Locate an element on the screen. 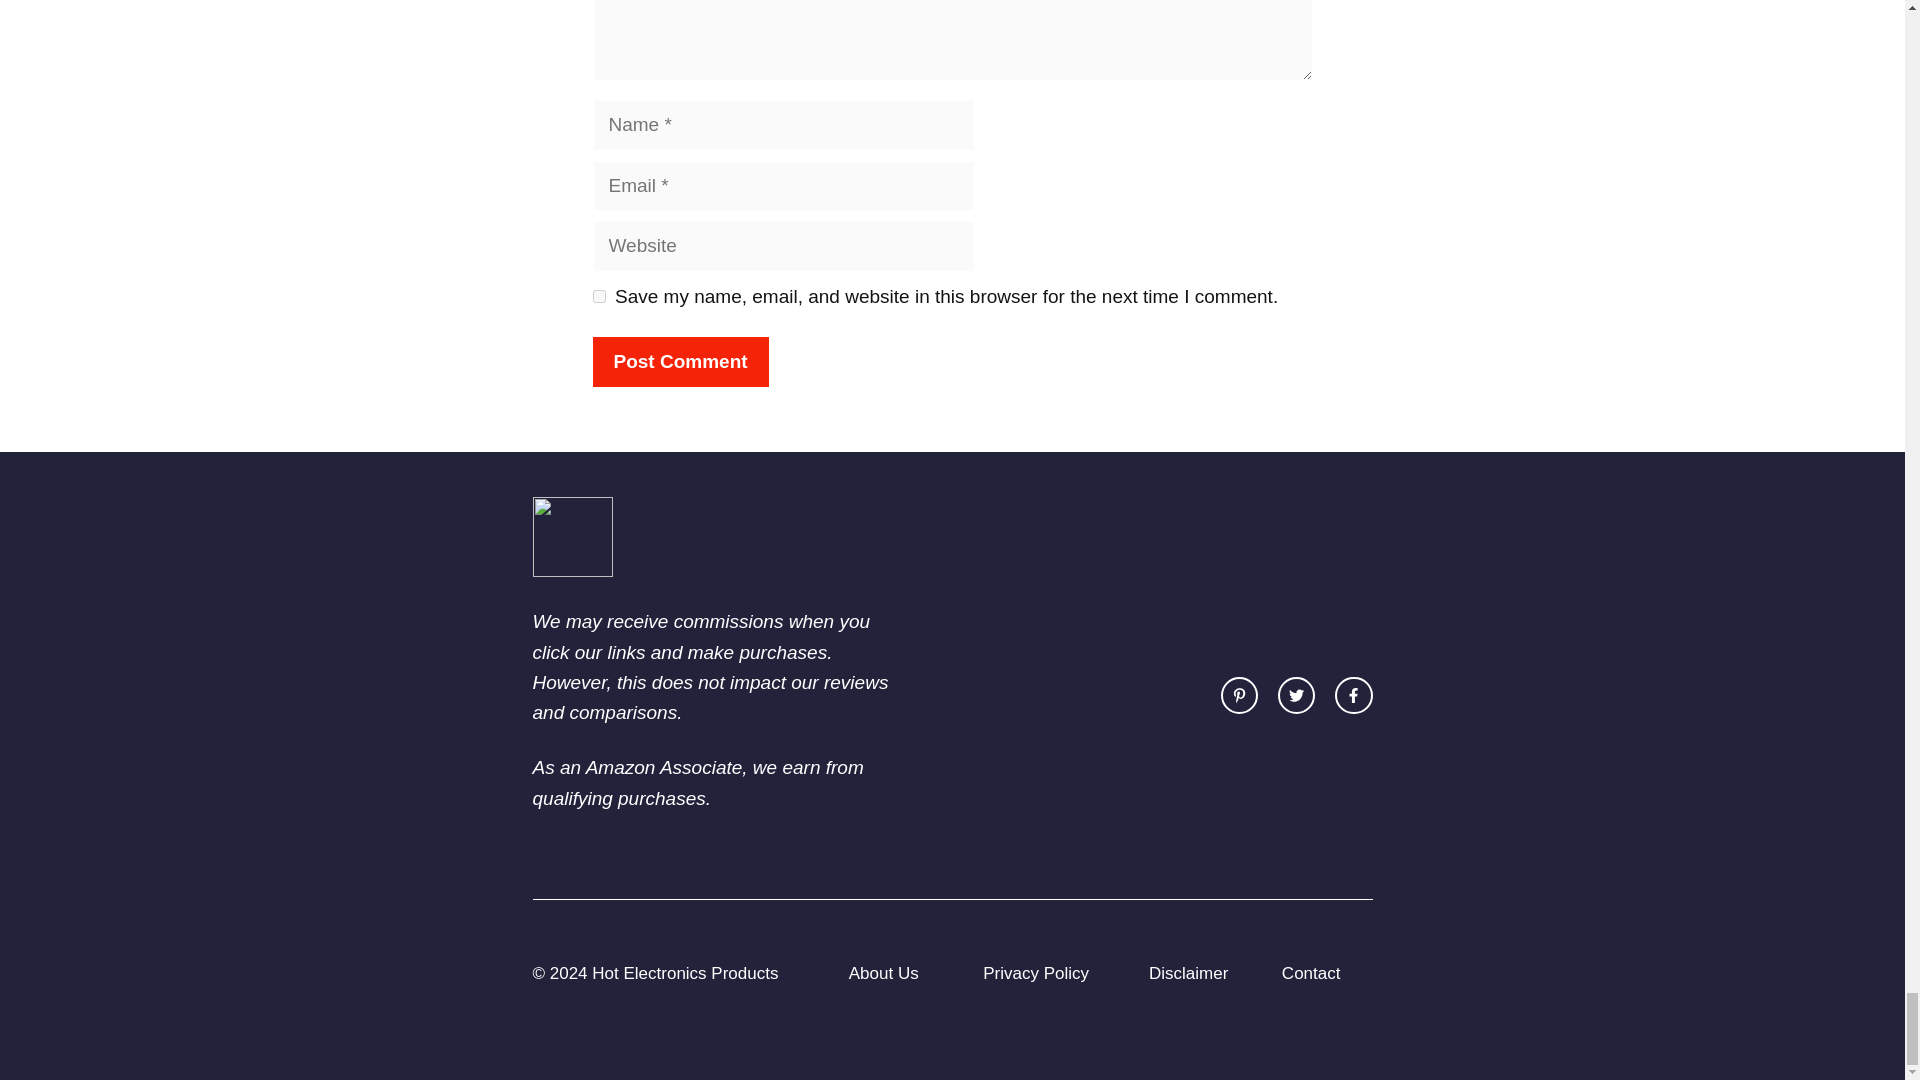 This screenshot has height=1080, width=1920. Hot-Electronics-Products-1 is located at coordinates (572, 536).